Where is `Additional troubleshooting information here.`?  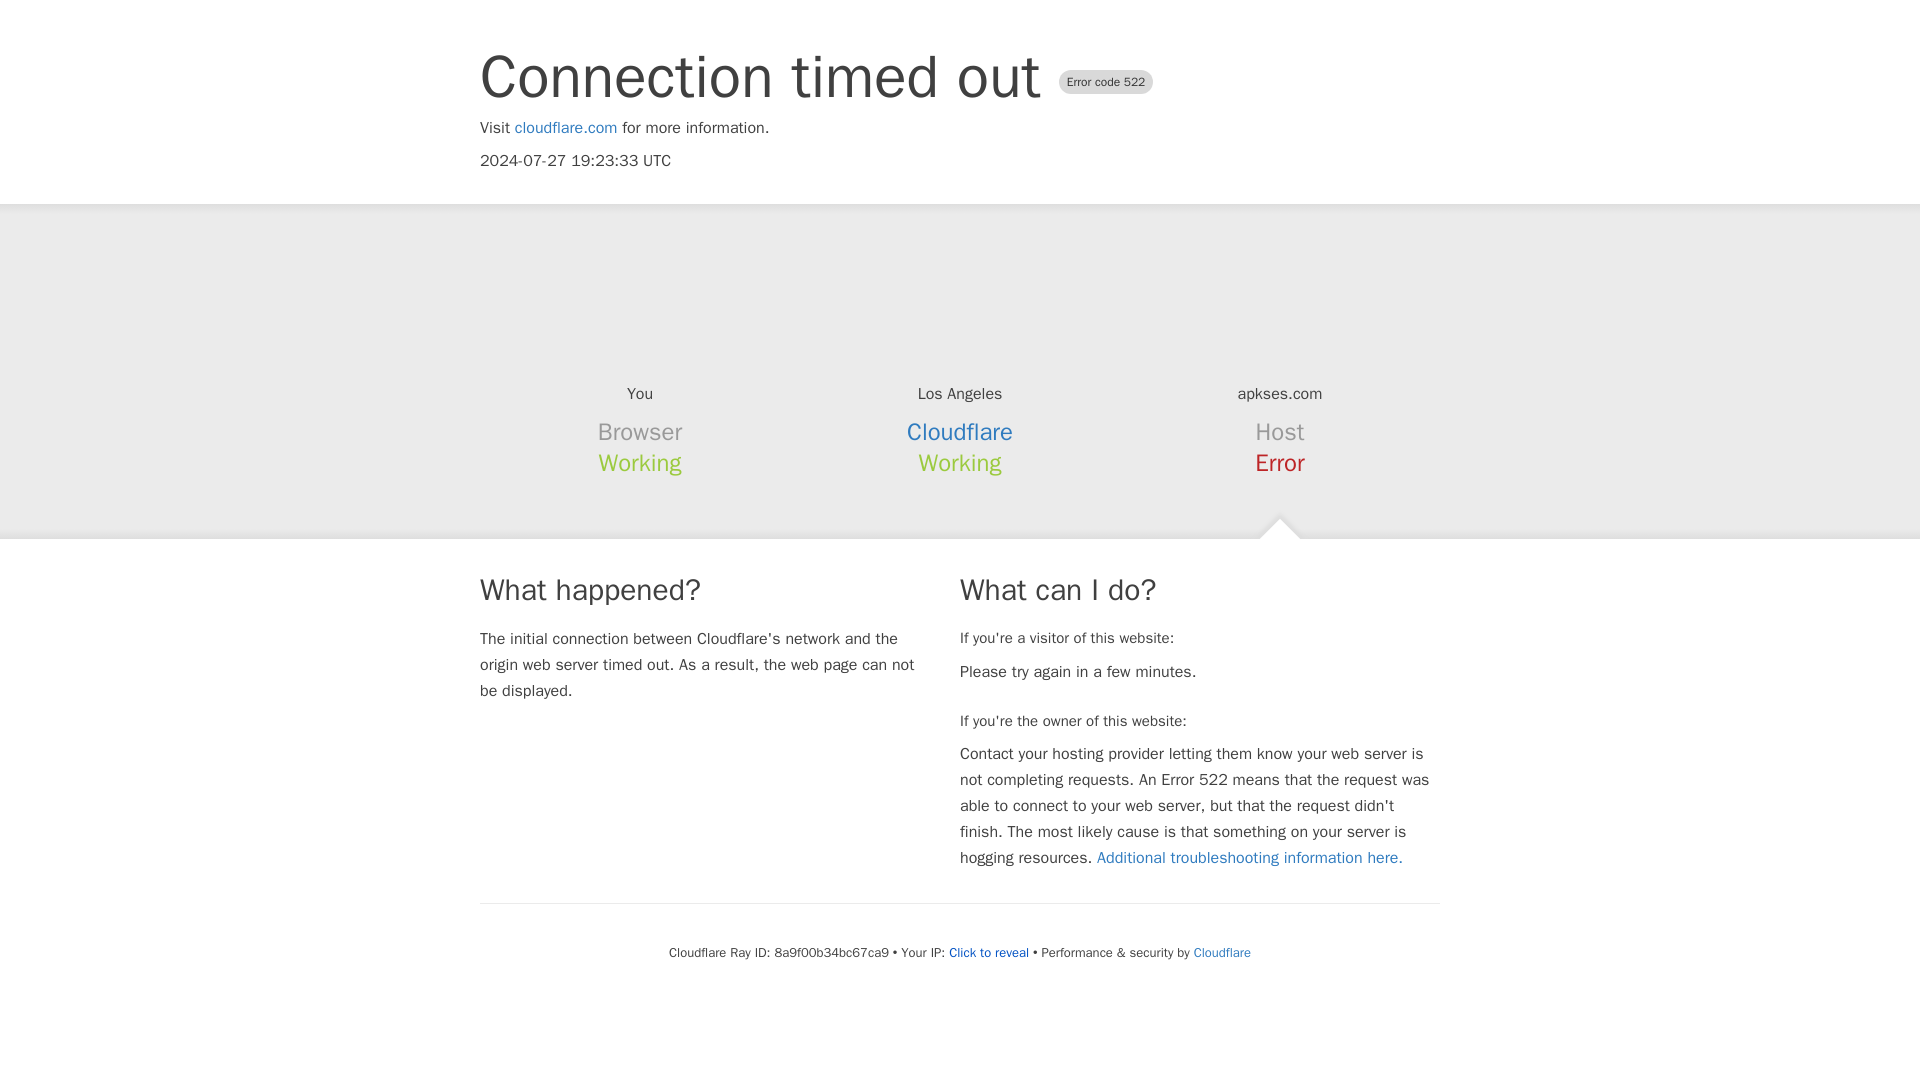 Additional troubleshooting information here. is located at coordinates (1250, 858).